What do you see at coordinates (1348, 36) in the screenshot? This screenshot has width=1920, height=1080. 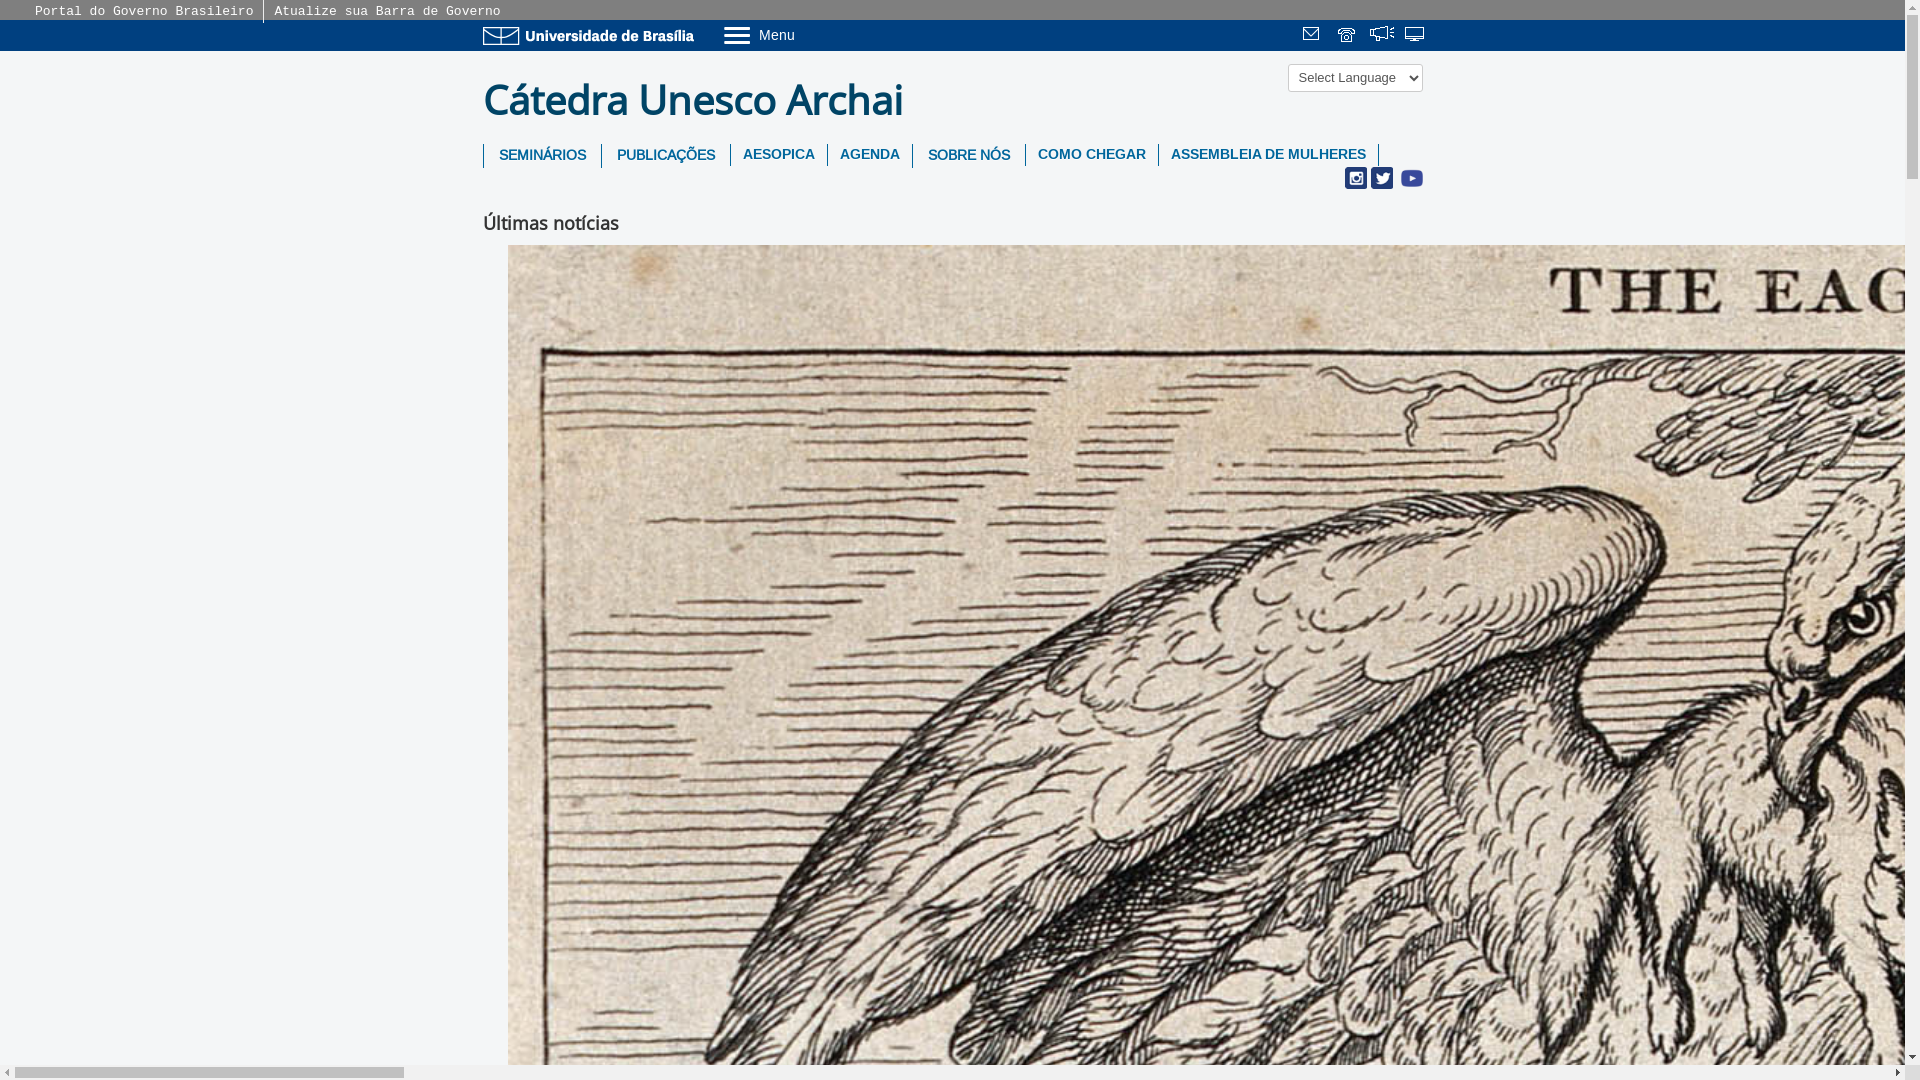 I see ` ` at bounding box center [1348, 36].